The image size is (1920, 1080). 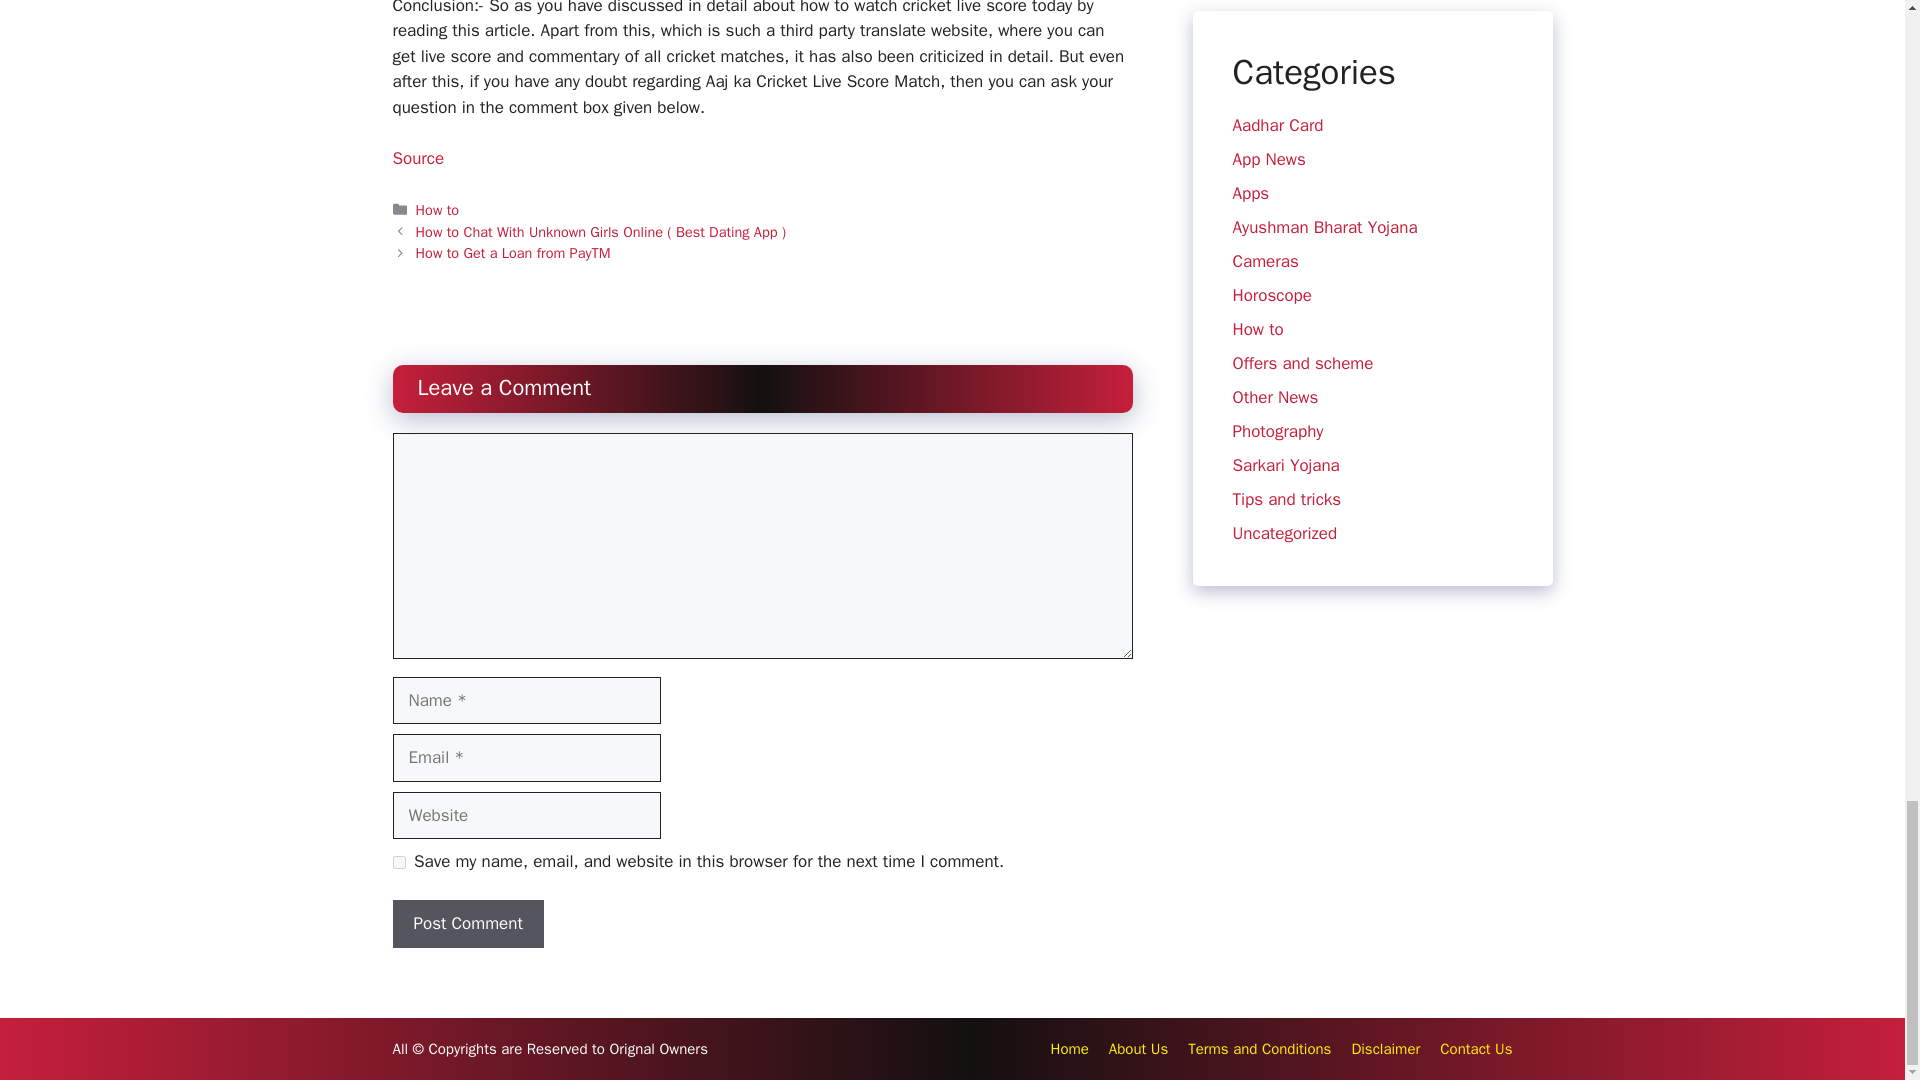 What do you see at coordinates (1259, 1049) in the screenshot?
I see `Terms and Conditions` at bounding box center [1259, 1049].